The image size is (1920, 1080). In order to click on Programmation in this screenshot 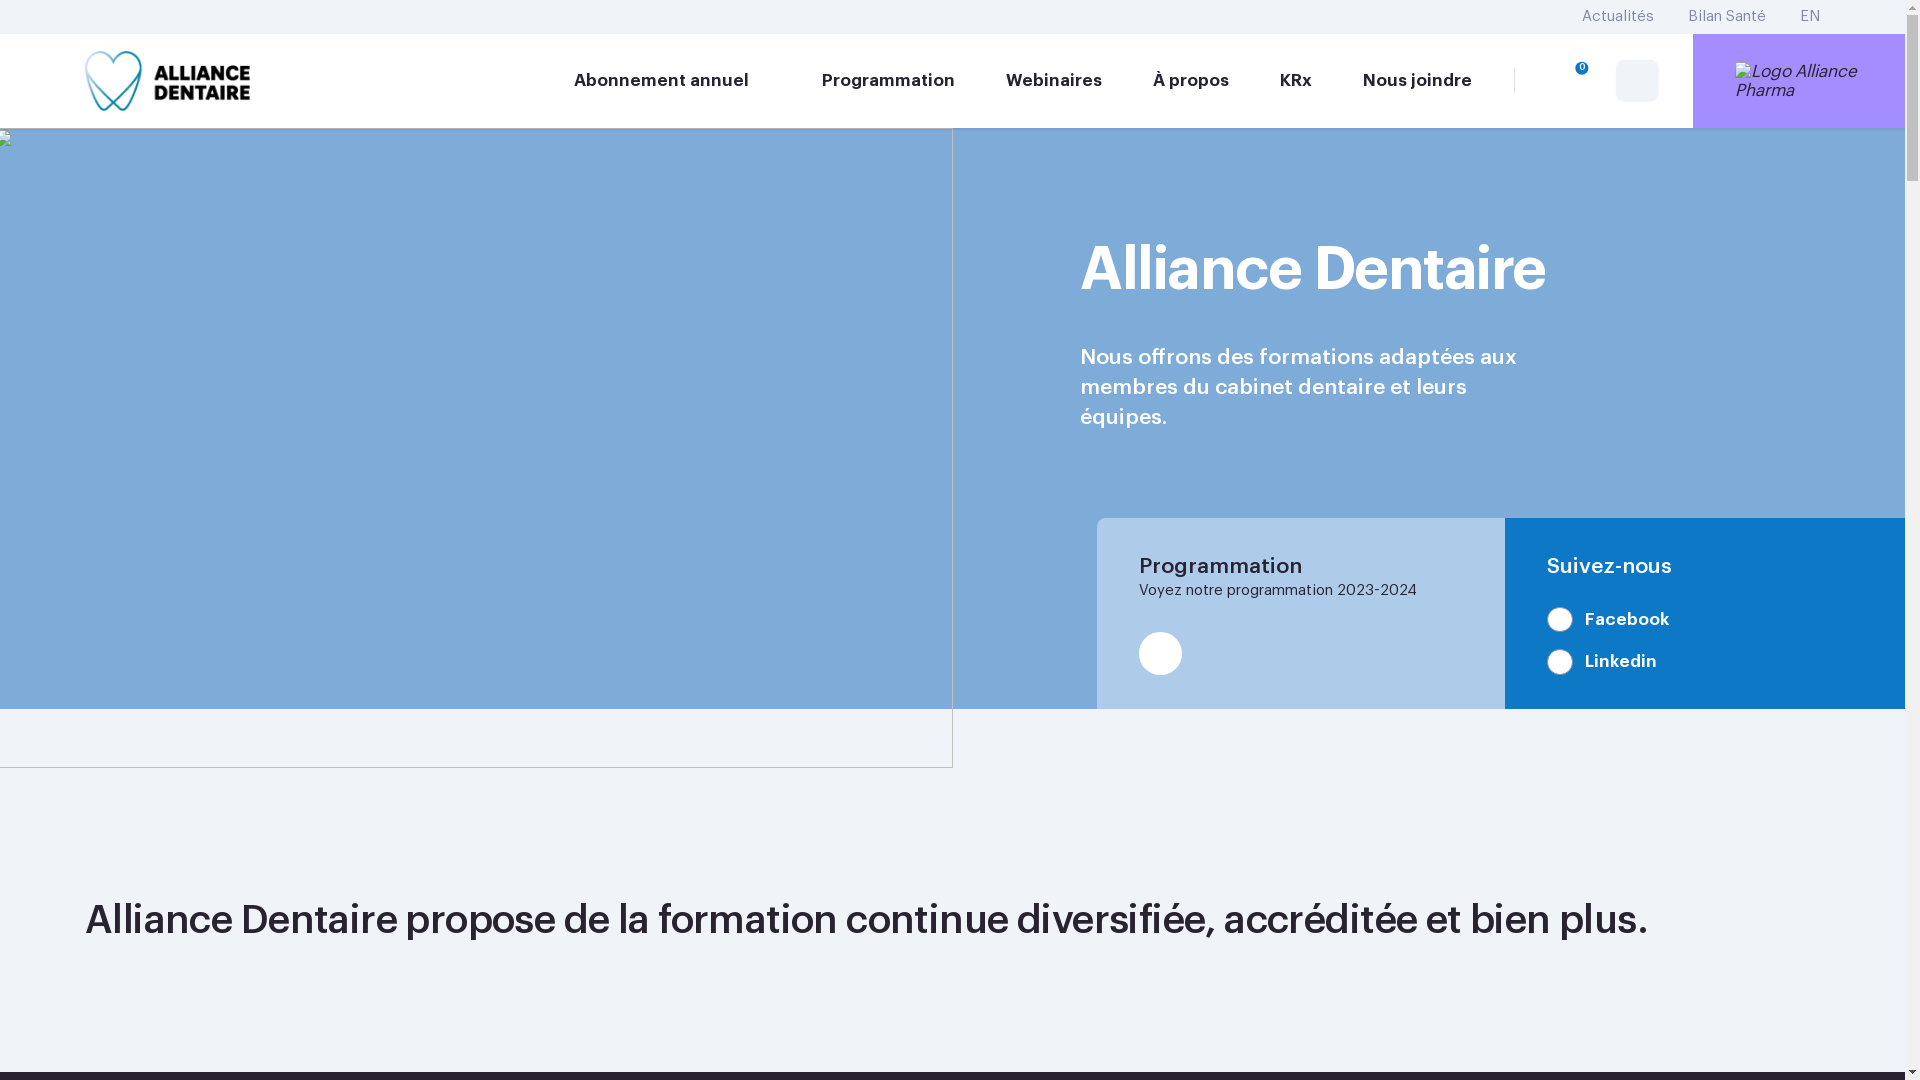, I will do `click(888, 81)`.